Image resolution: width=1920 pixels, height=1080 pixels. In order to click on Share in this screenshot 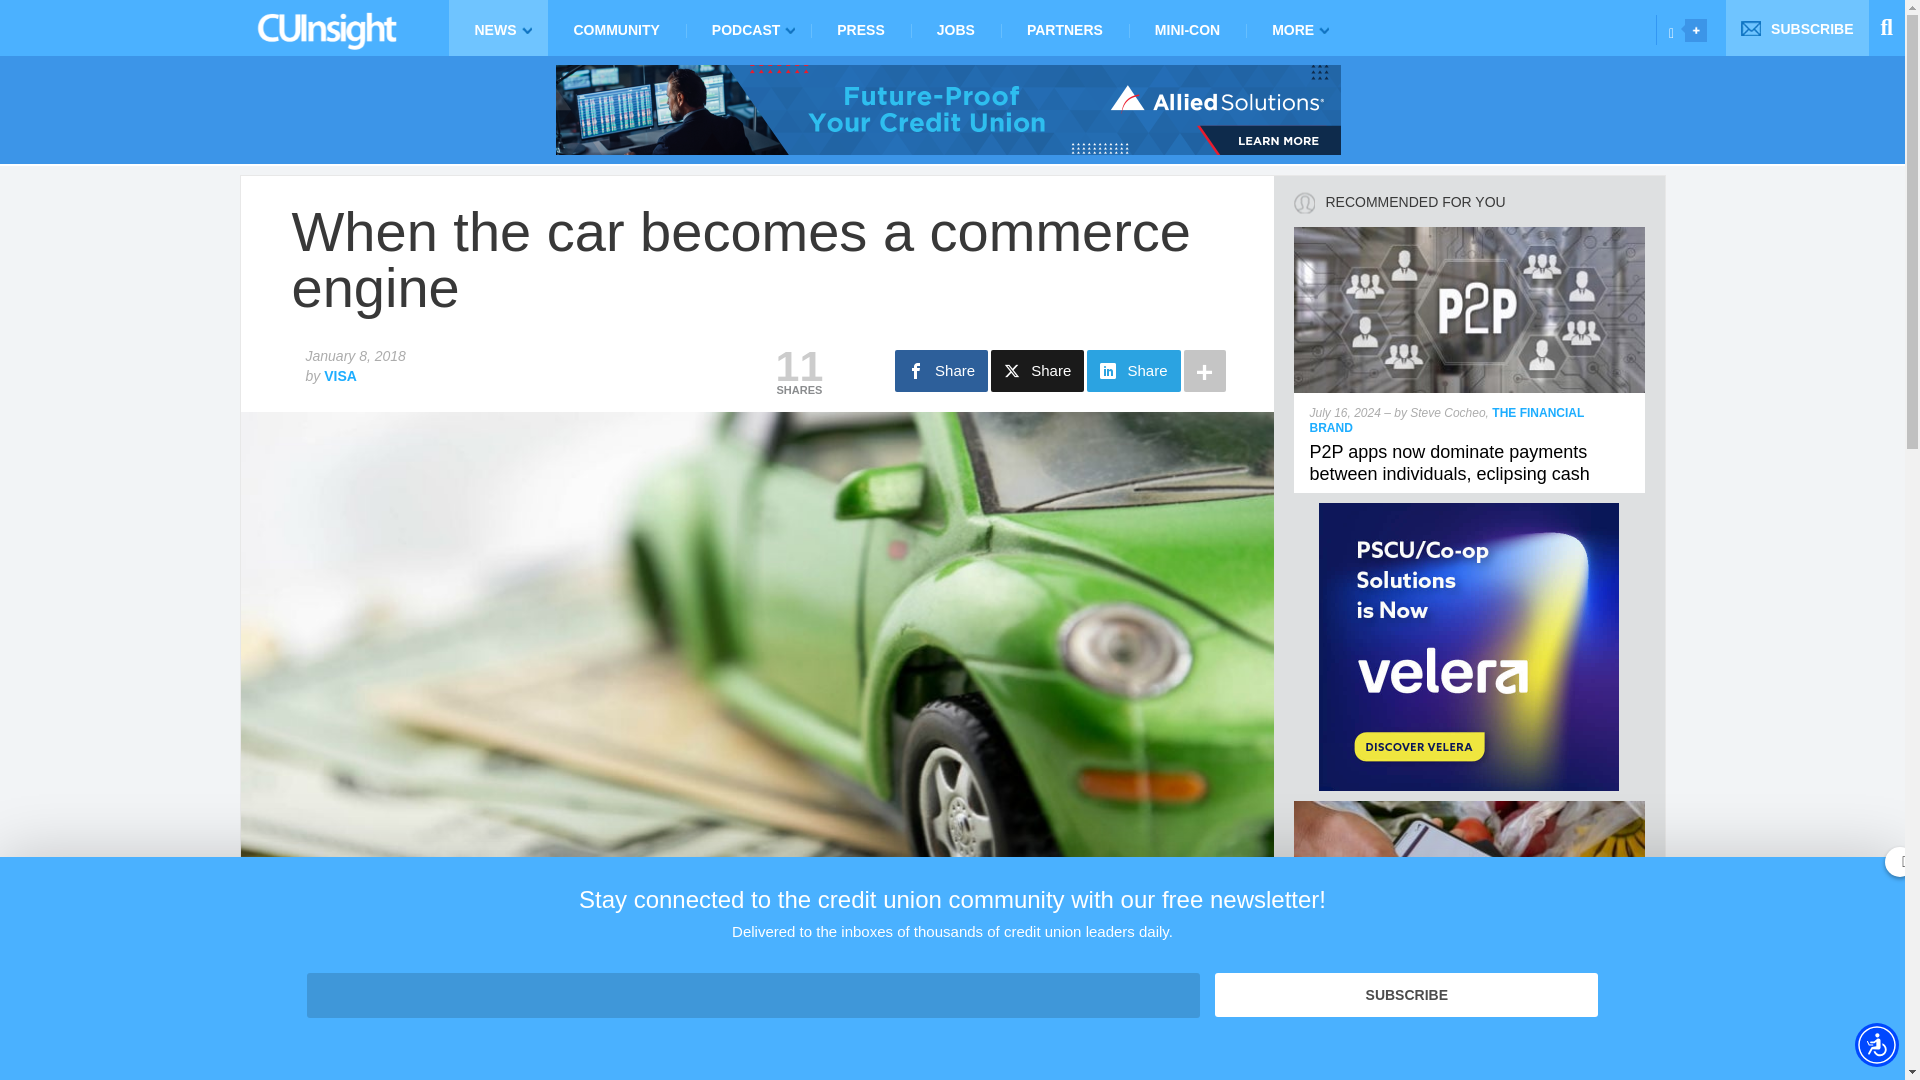, I will do `click(941, 370)`.